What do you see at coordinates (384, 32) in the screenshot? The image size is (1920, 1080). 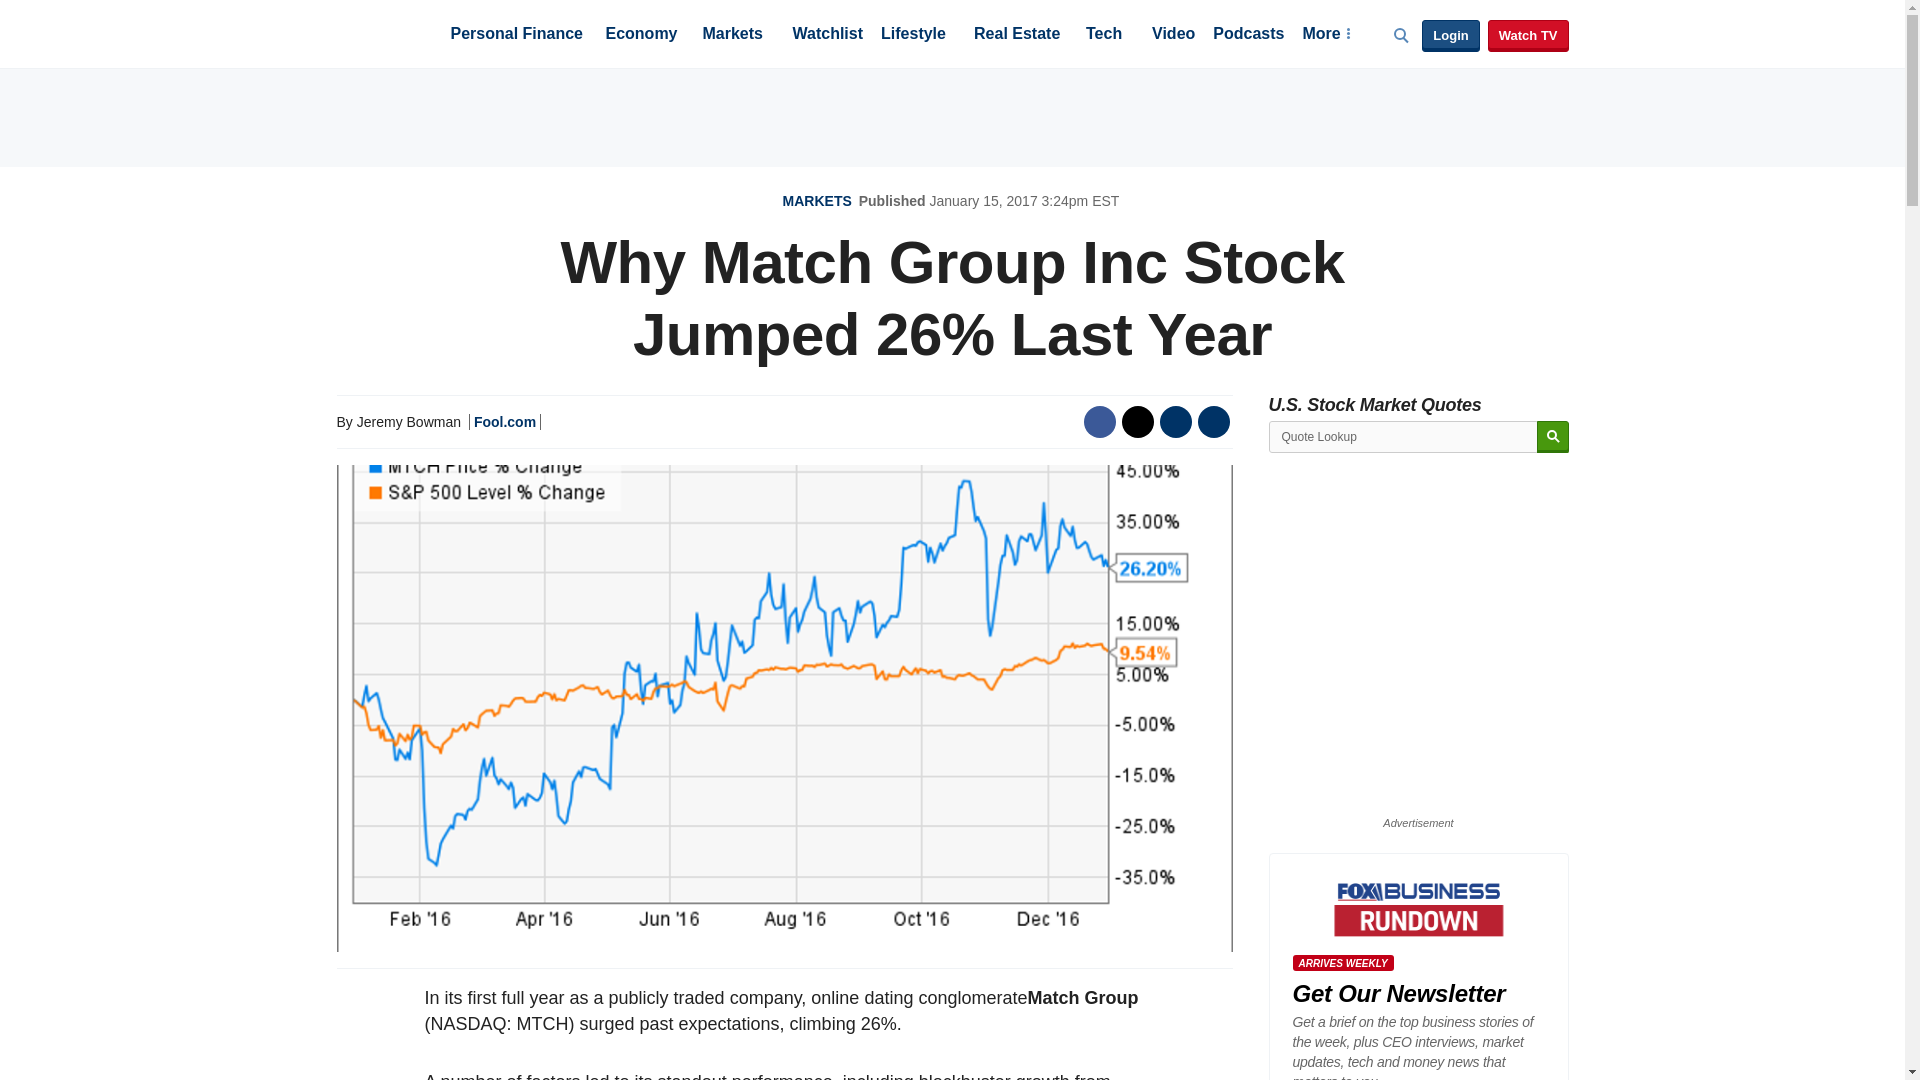 I see `Fox Business` at bounding box center [384, 32].